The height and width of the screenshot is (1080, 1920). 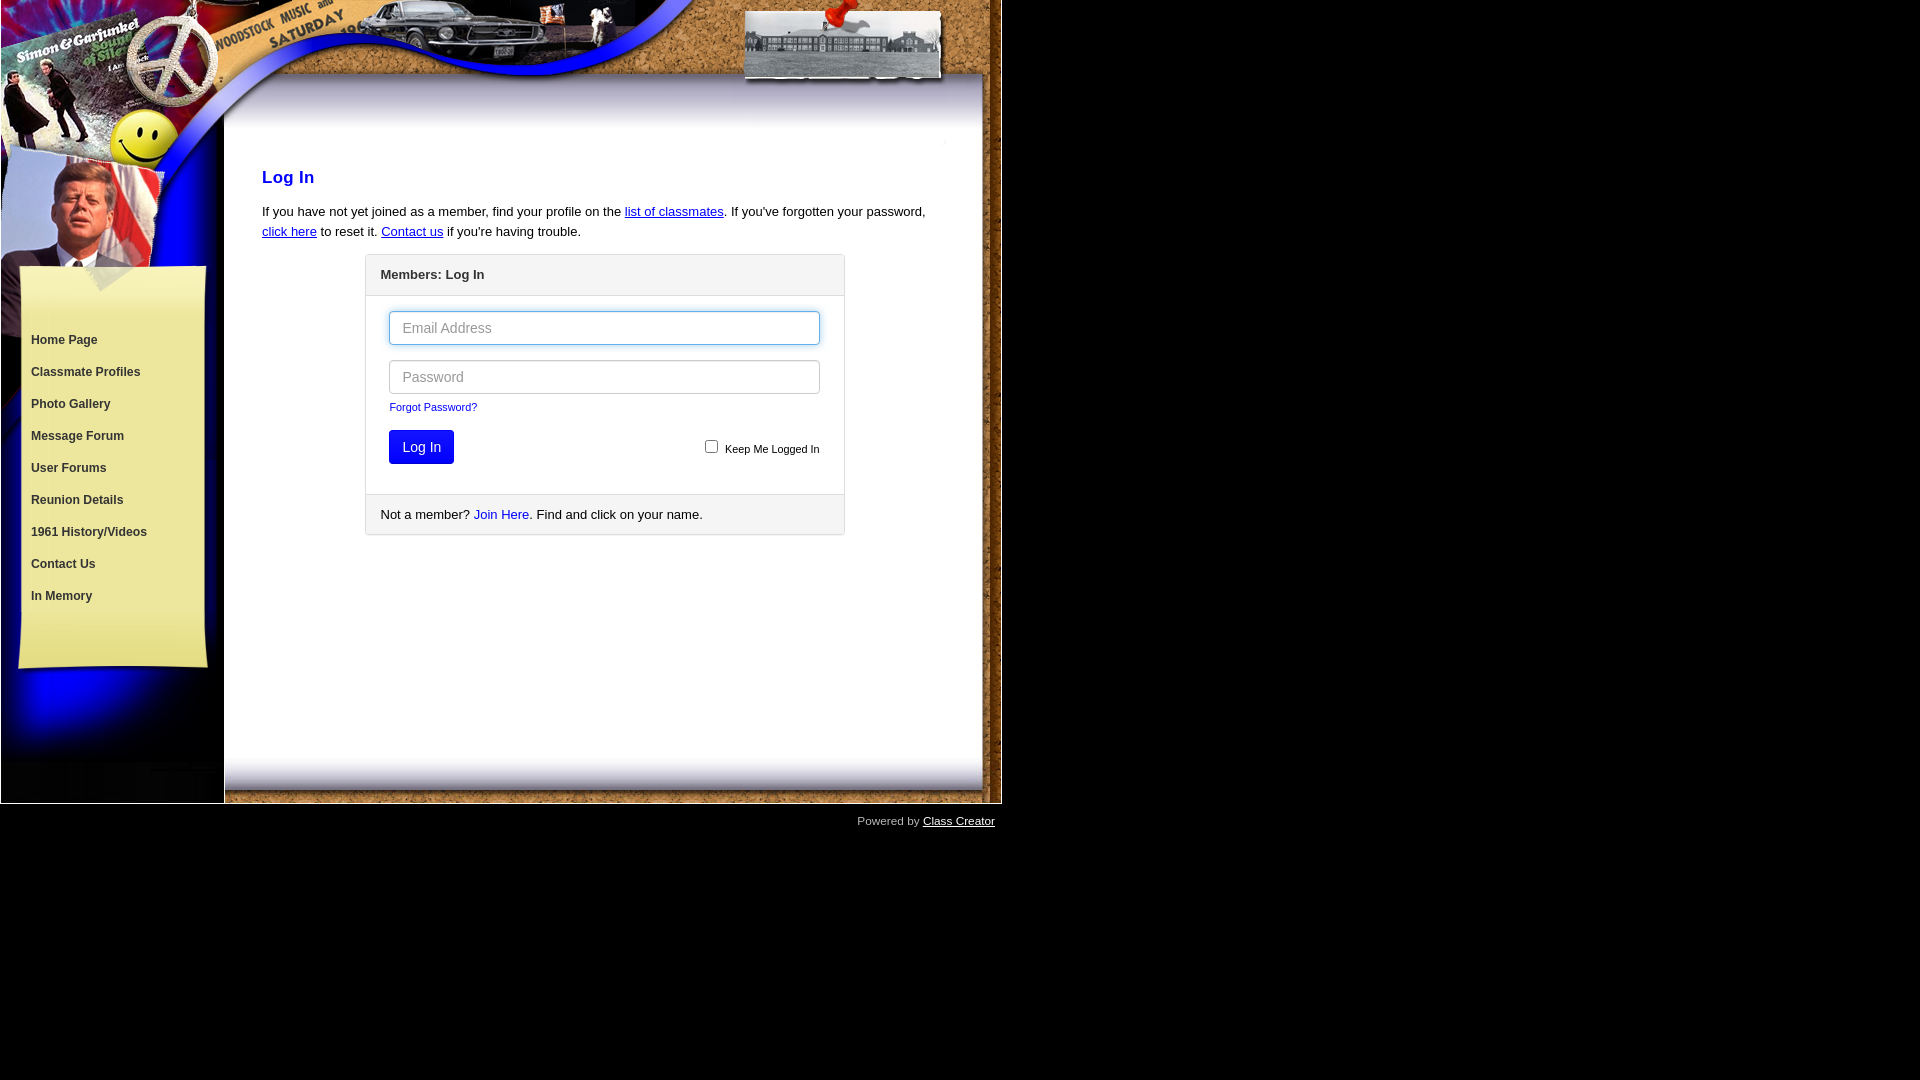 I want to click on User Forums, so click(x=111, y=468).